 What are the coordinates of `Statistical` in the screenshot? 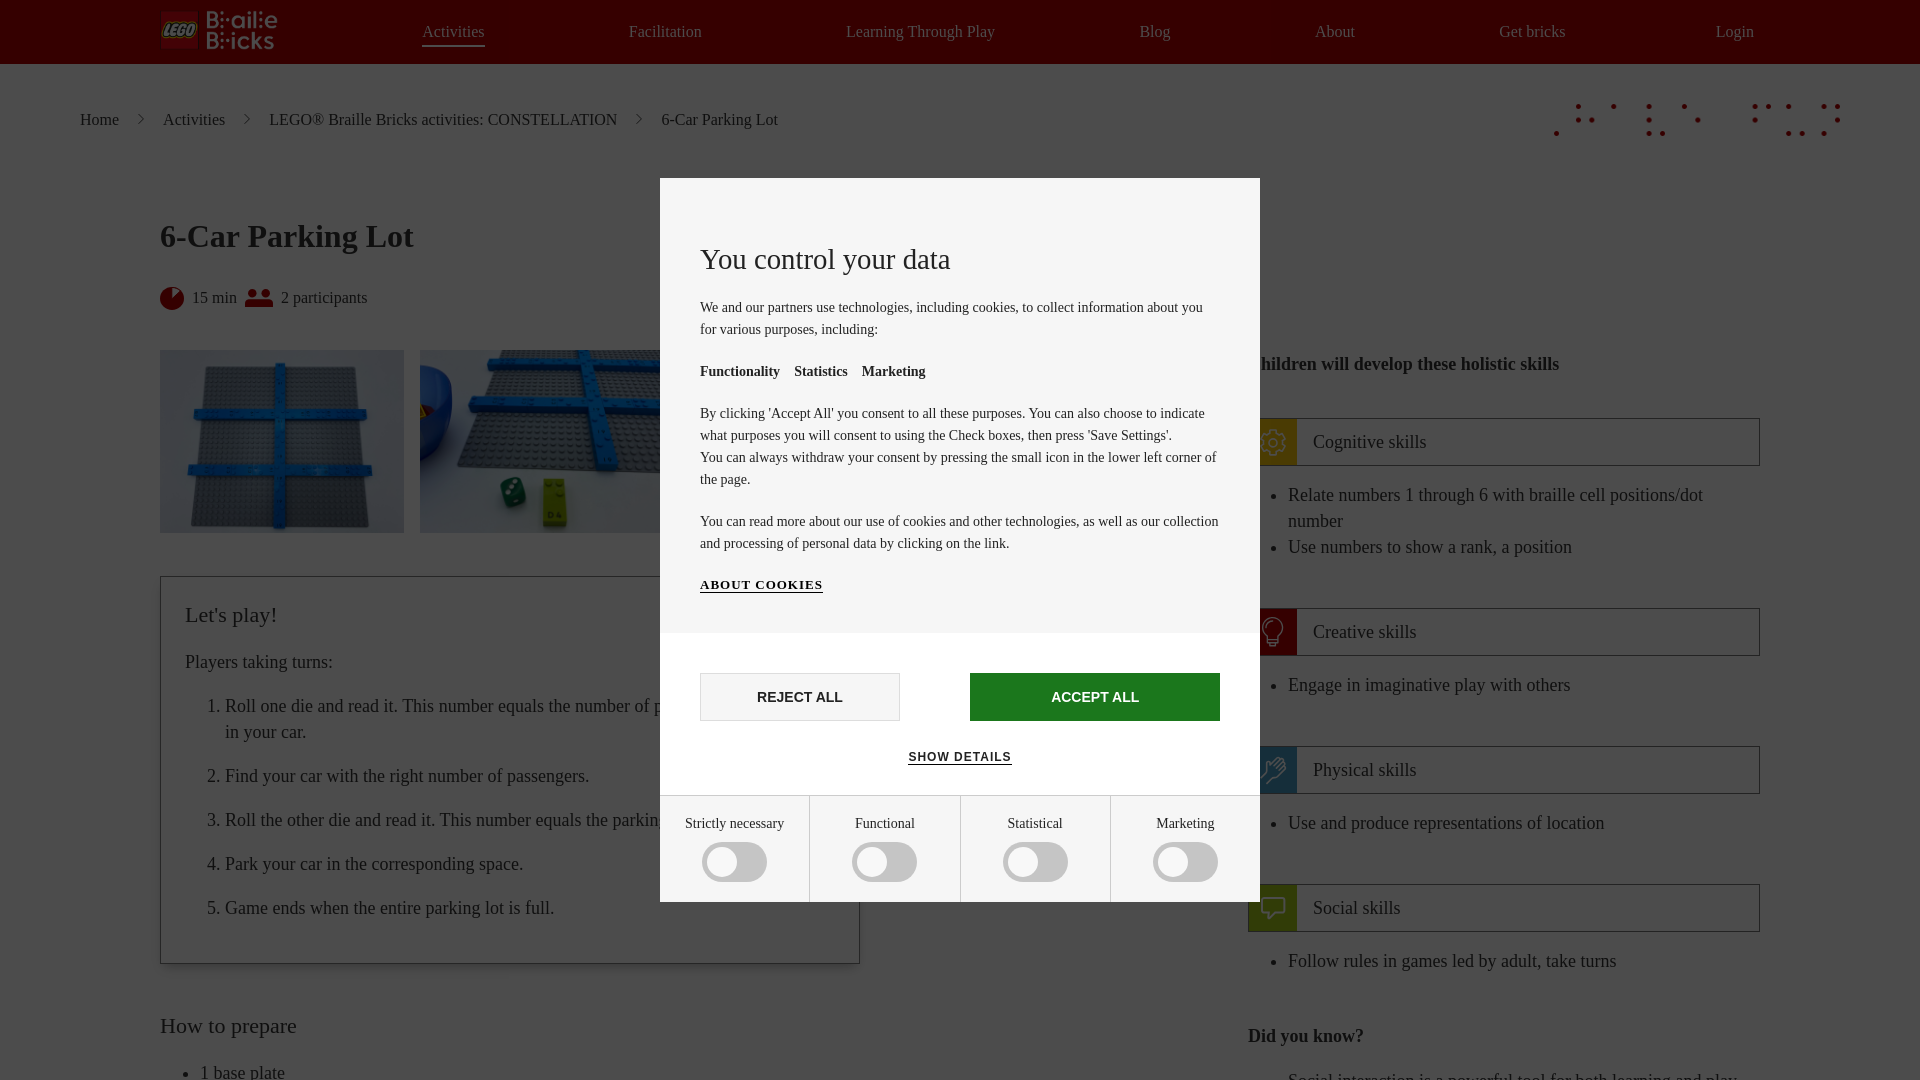 It's located at (771, 1010).